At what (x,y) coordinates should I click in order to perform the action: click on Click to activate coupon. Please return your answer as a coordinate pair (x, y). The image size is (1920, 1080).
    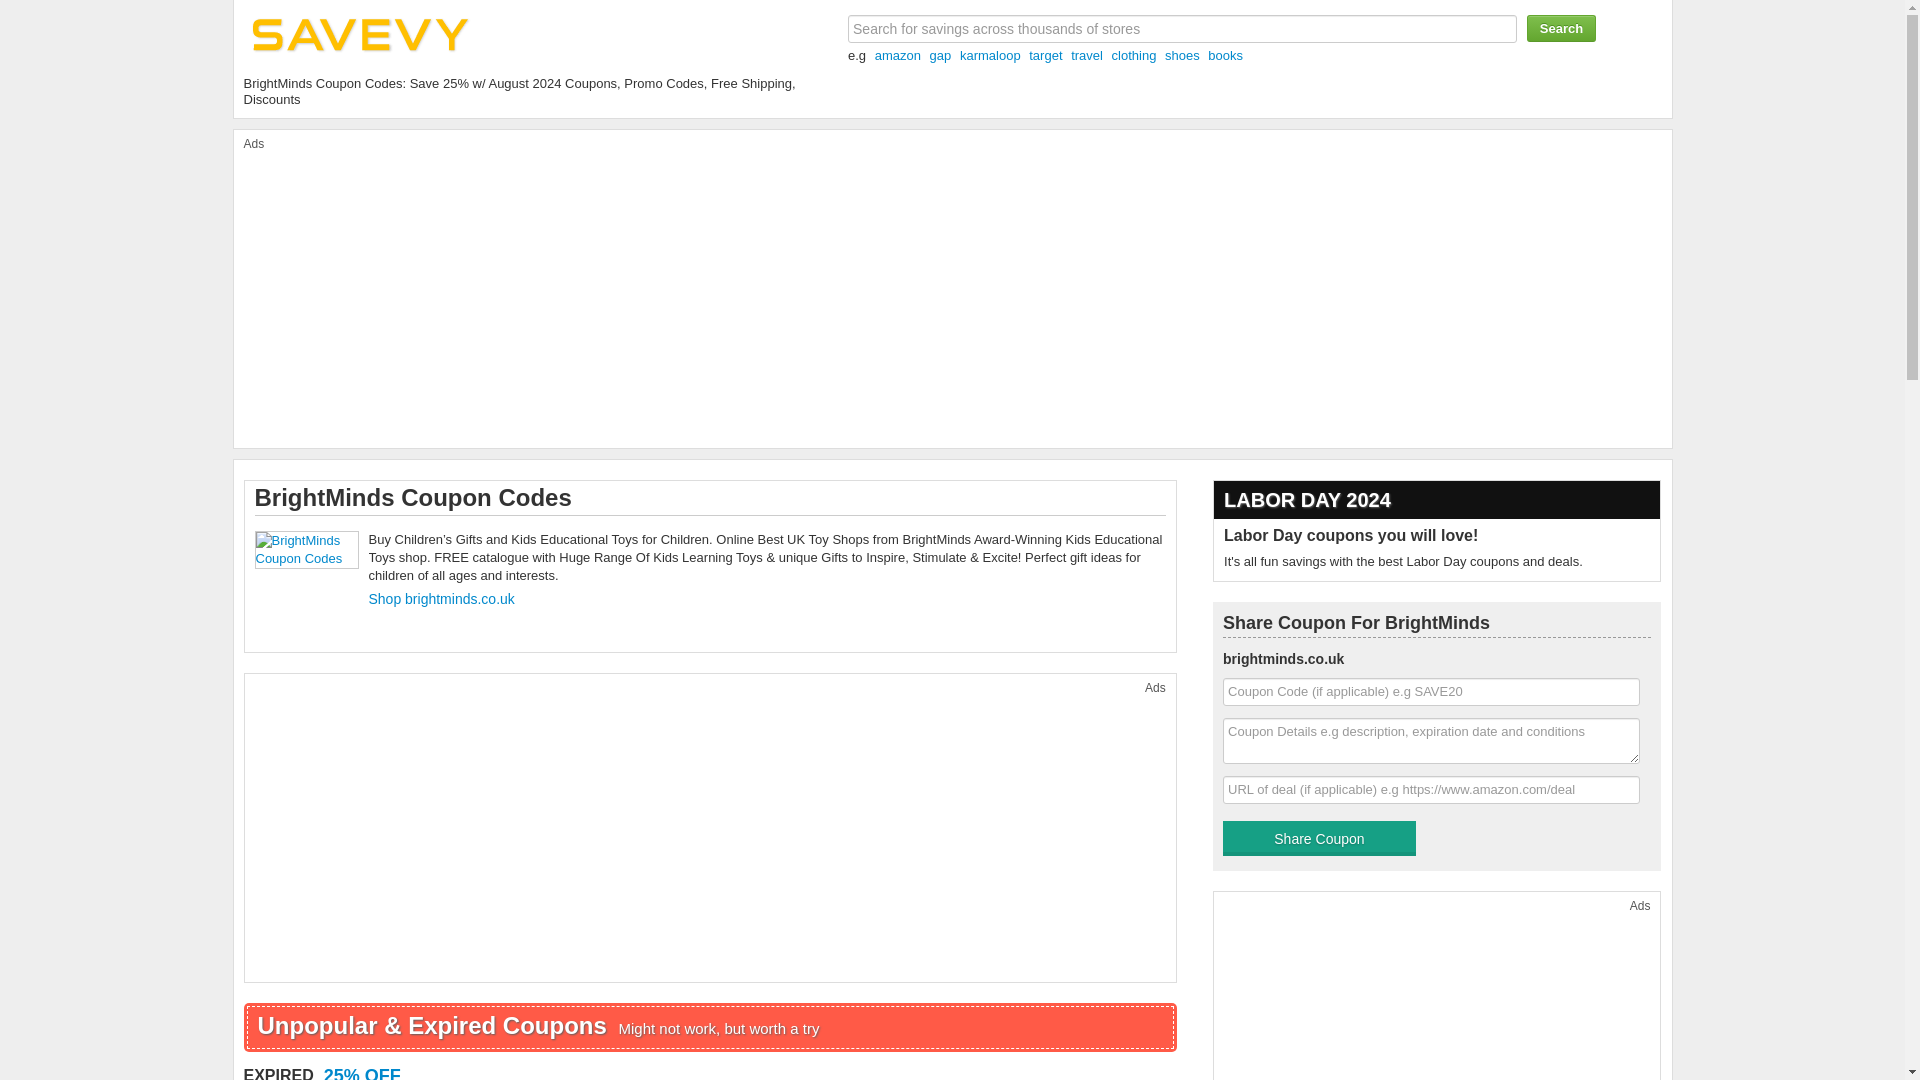
    Looking at the image, I should click on (748, 1074).